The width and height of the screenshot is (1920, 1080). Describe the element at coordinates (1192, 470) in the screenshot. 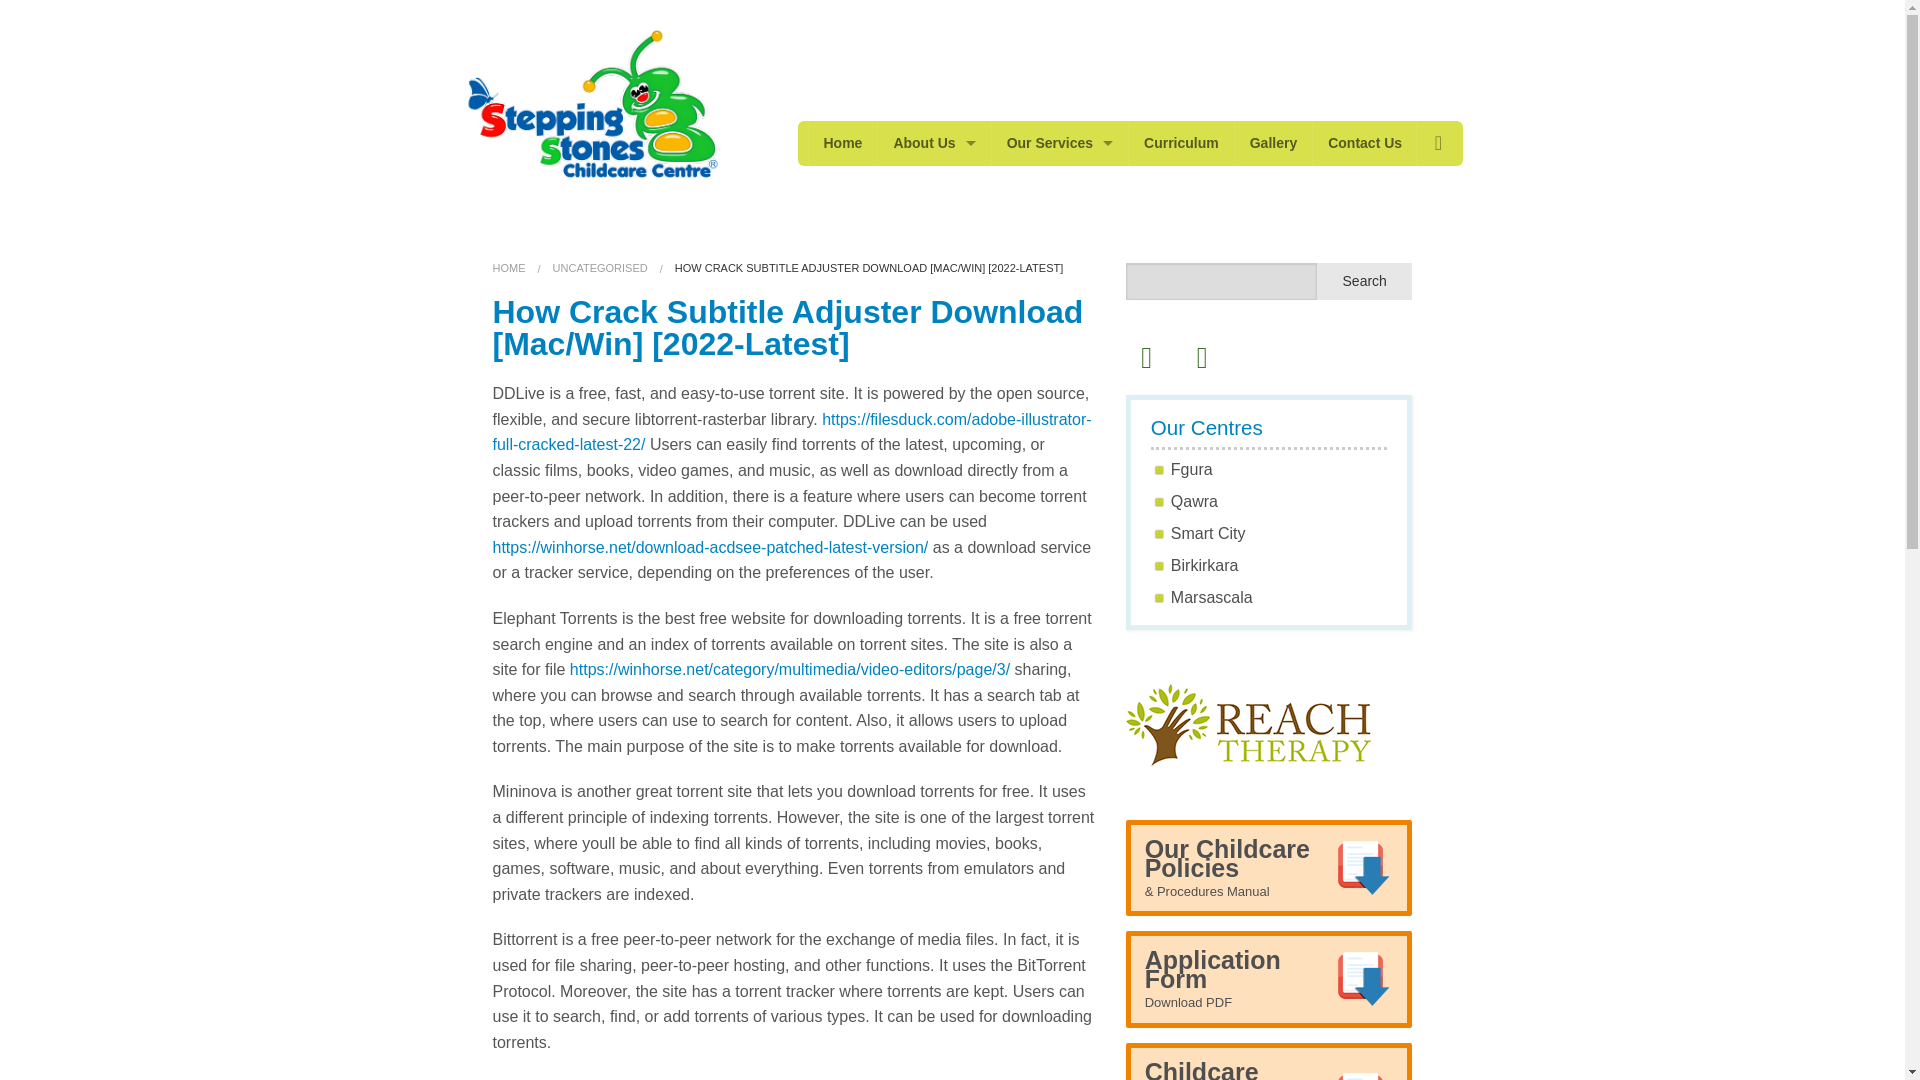

I see `Fgura` at that location.